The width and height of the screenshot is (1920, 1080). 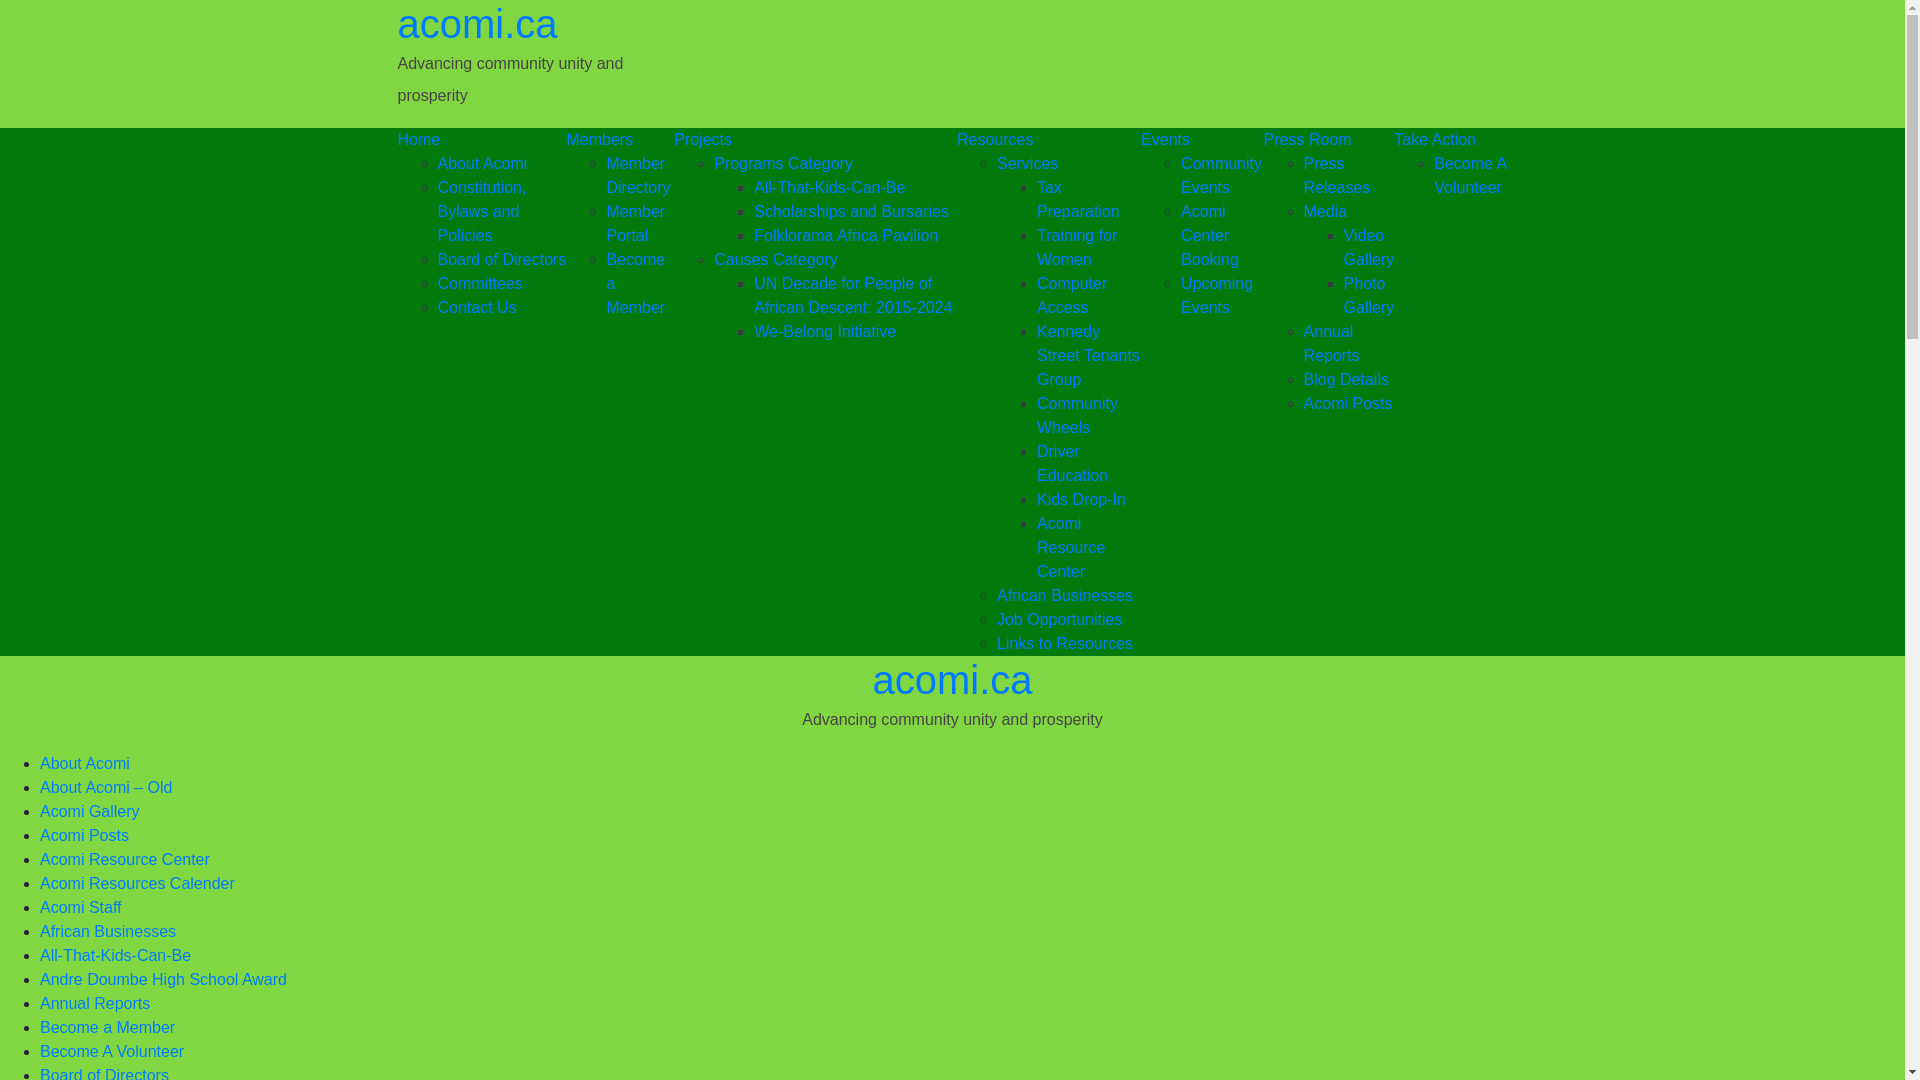 I want to click on Computer Access, so click(x=1089, y=296).